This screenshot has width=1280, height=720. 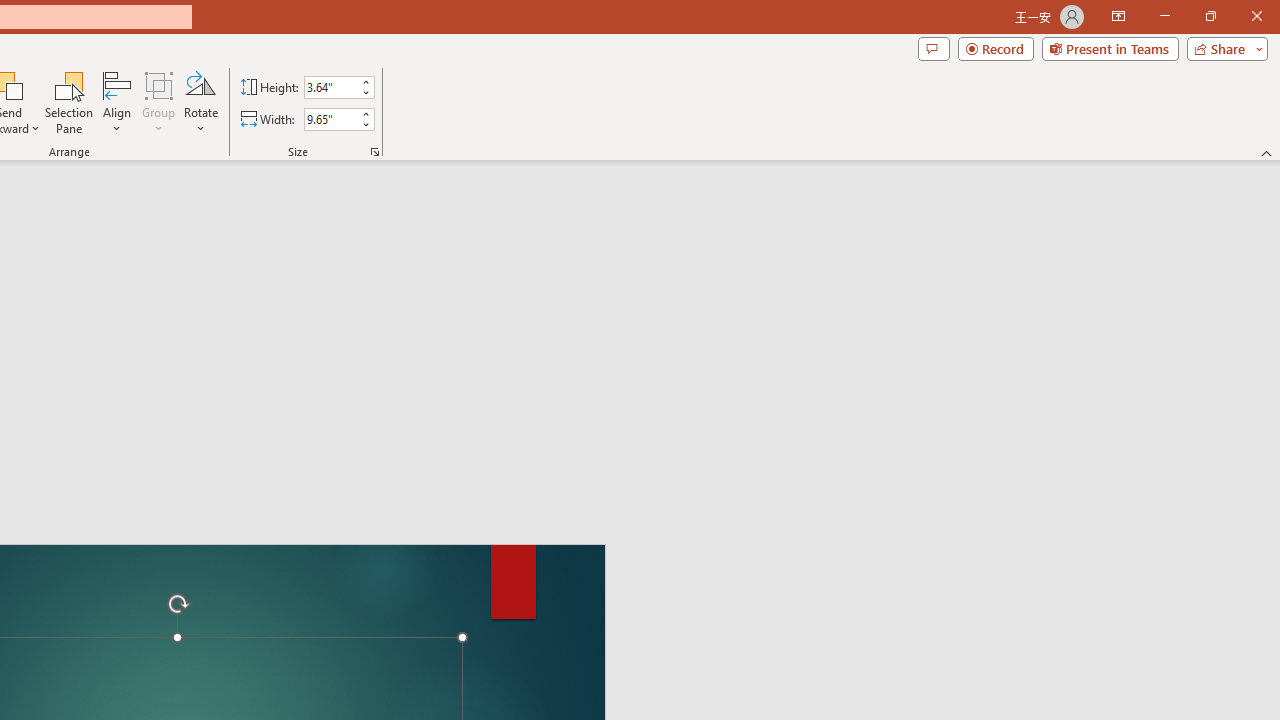 I want to click on Shape Width, so click(x=330, y=119).